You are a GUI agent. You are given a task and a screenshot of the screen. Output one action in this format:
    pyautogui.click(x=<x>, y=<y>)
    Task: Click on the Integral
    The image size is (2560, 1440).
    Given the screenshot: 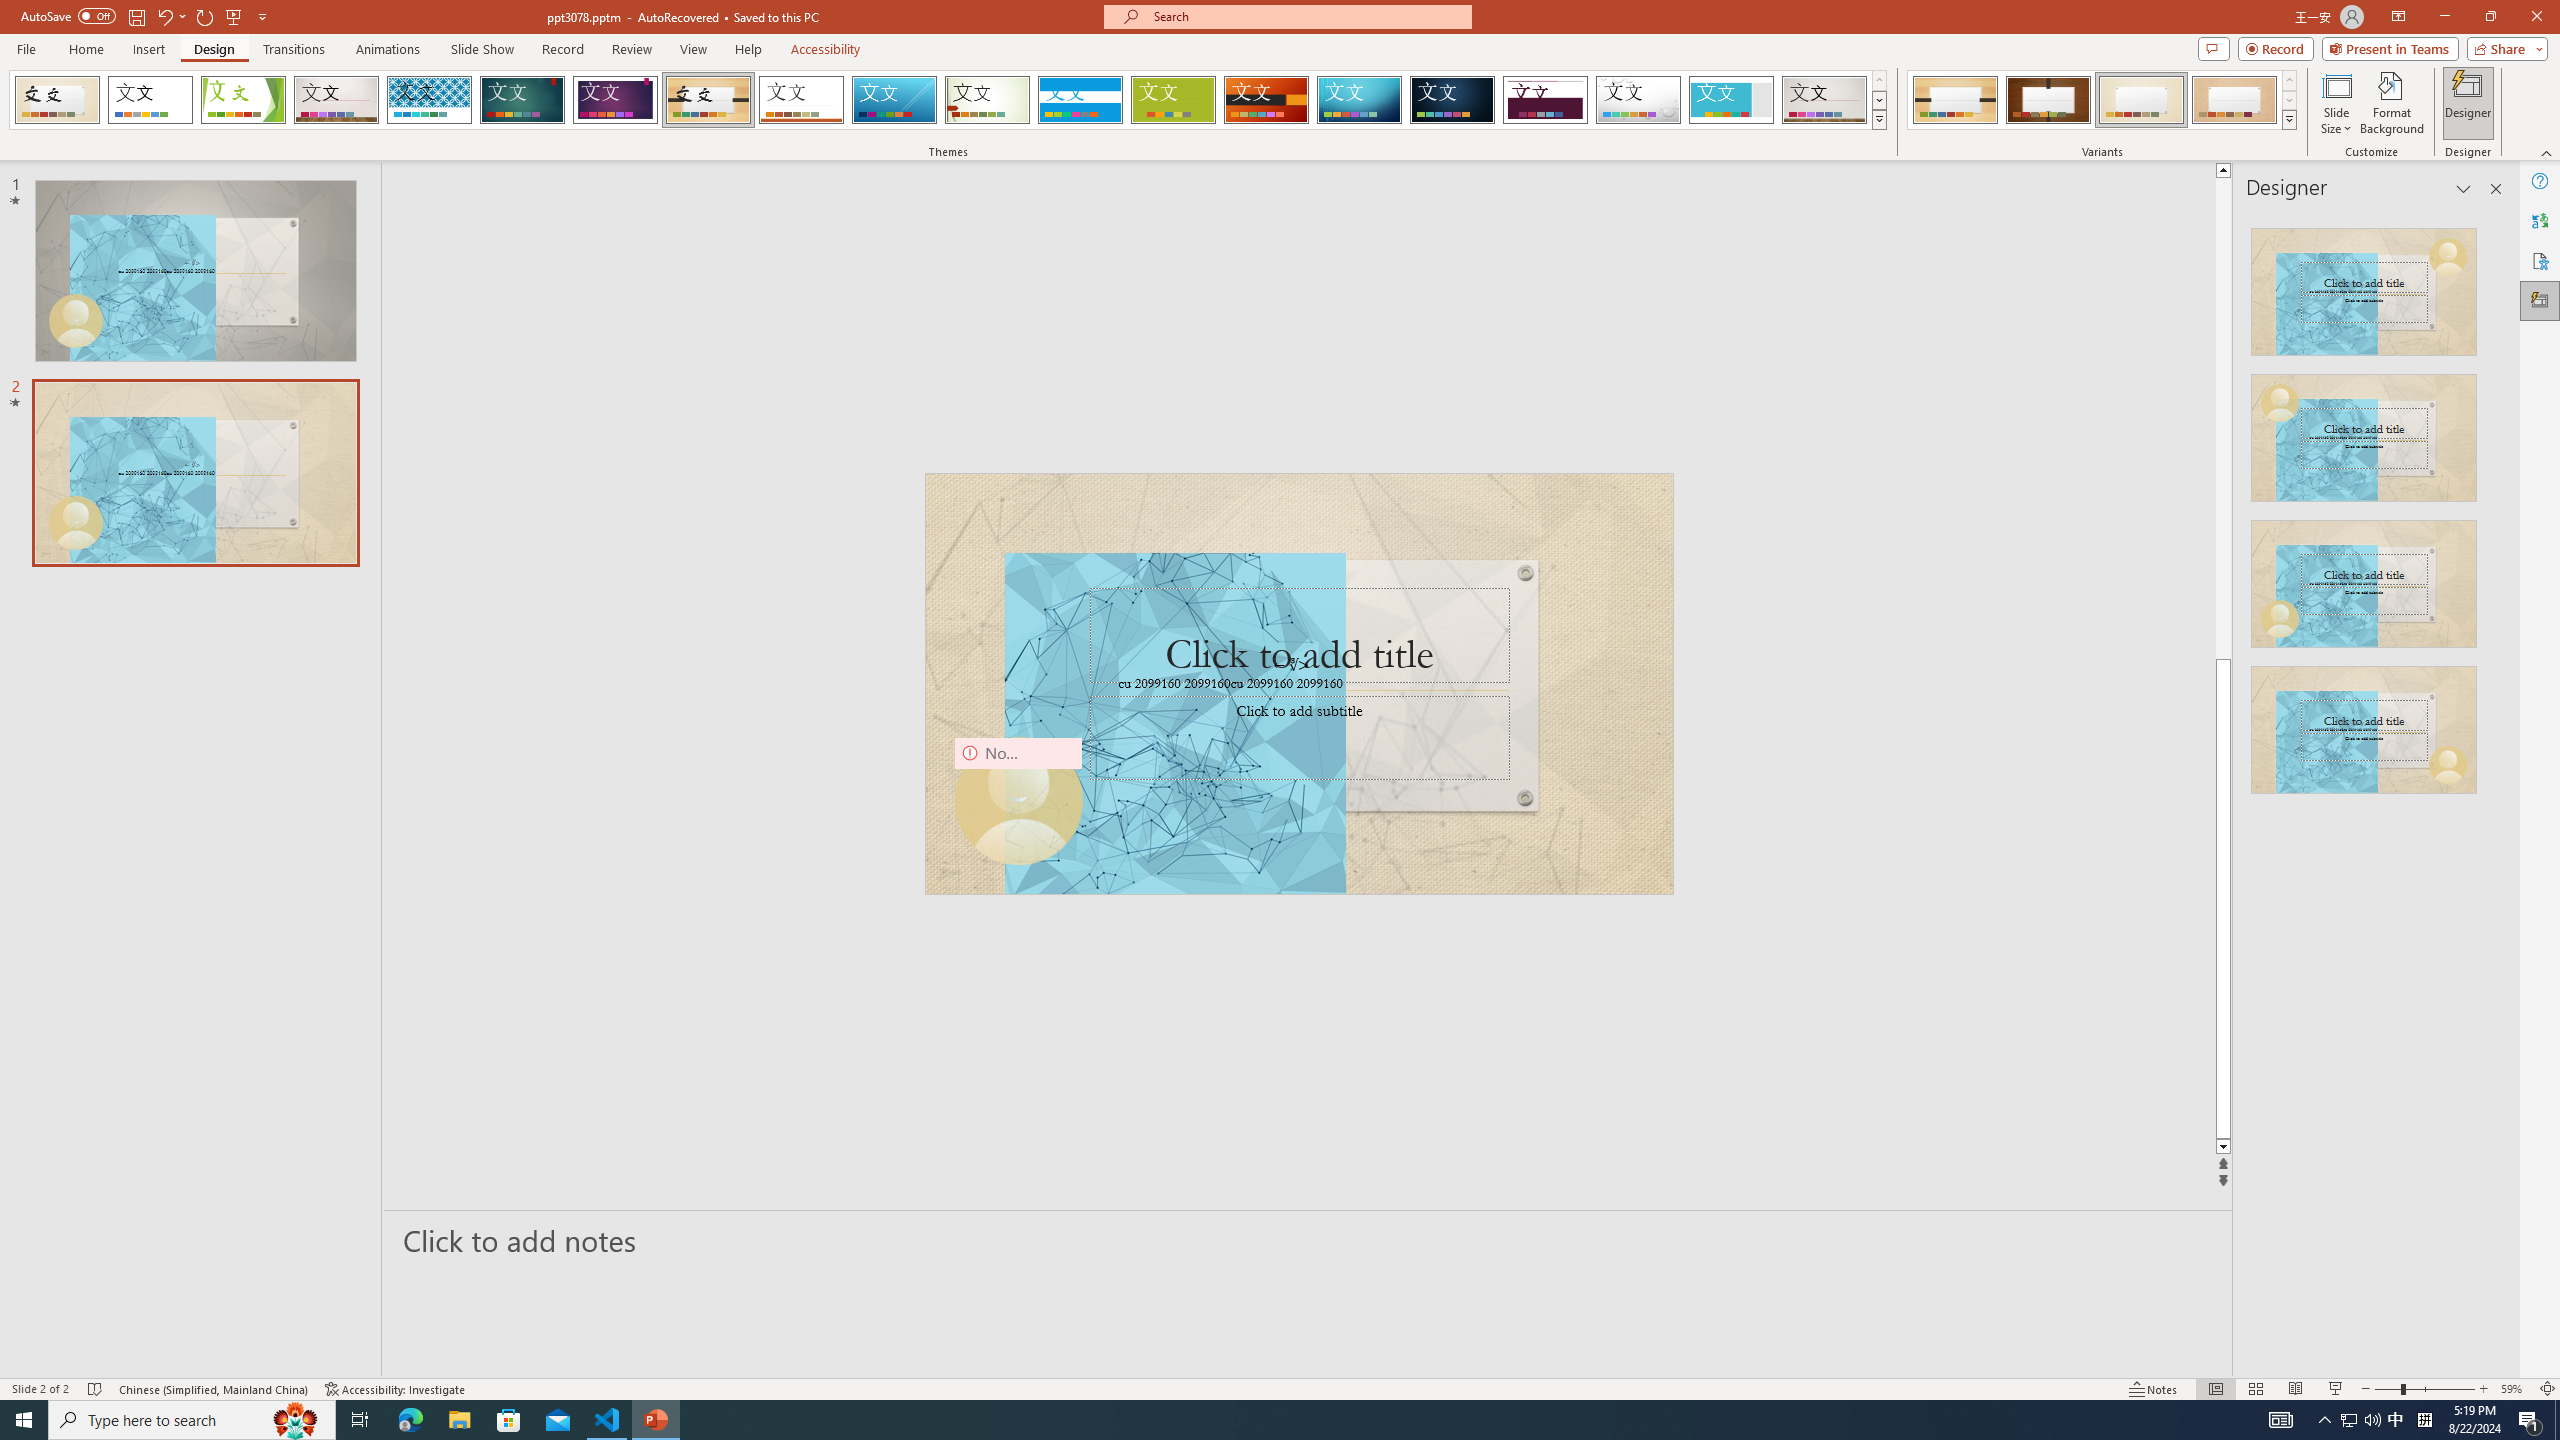 What is the action you would take?
    pyautogui.click(x=430, y=100)
    